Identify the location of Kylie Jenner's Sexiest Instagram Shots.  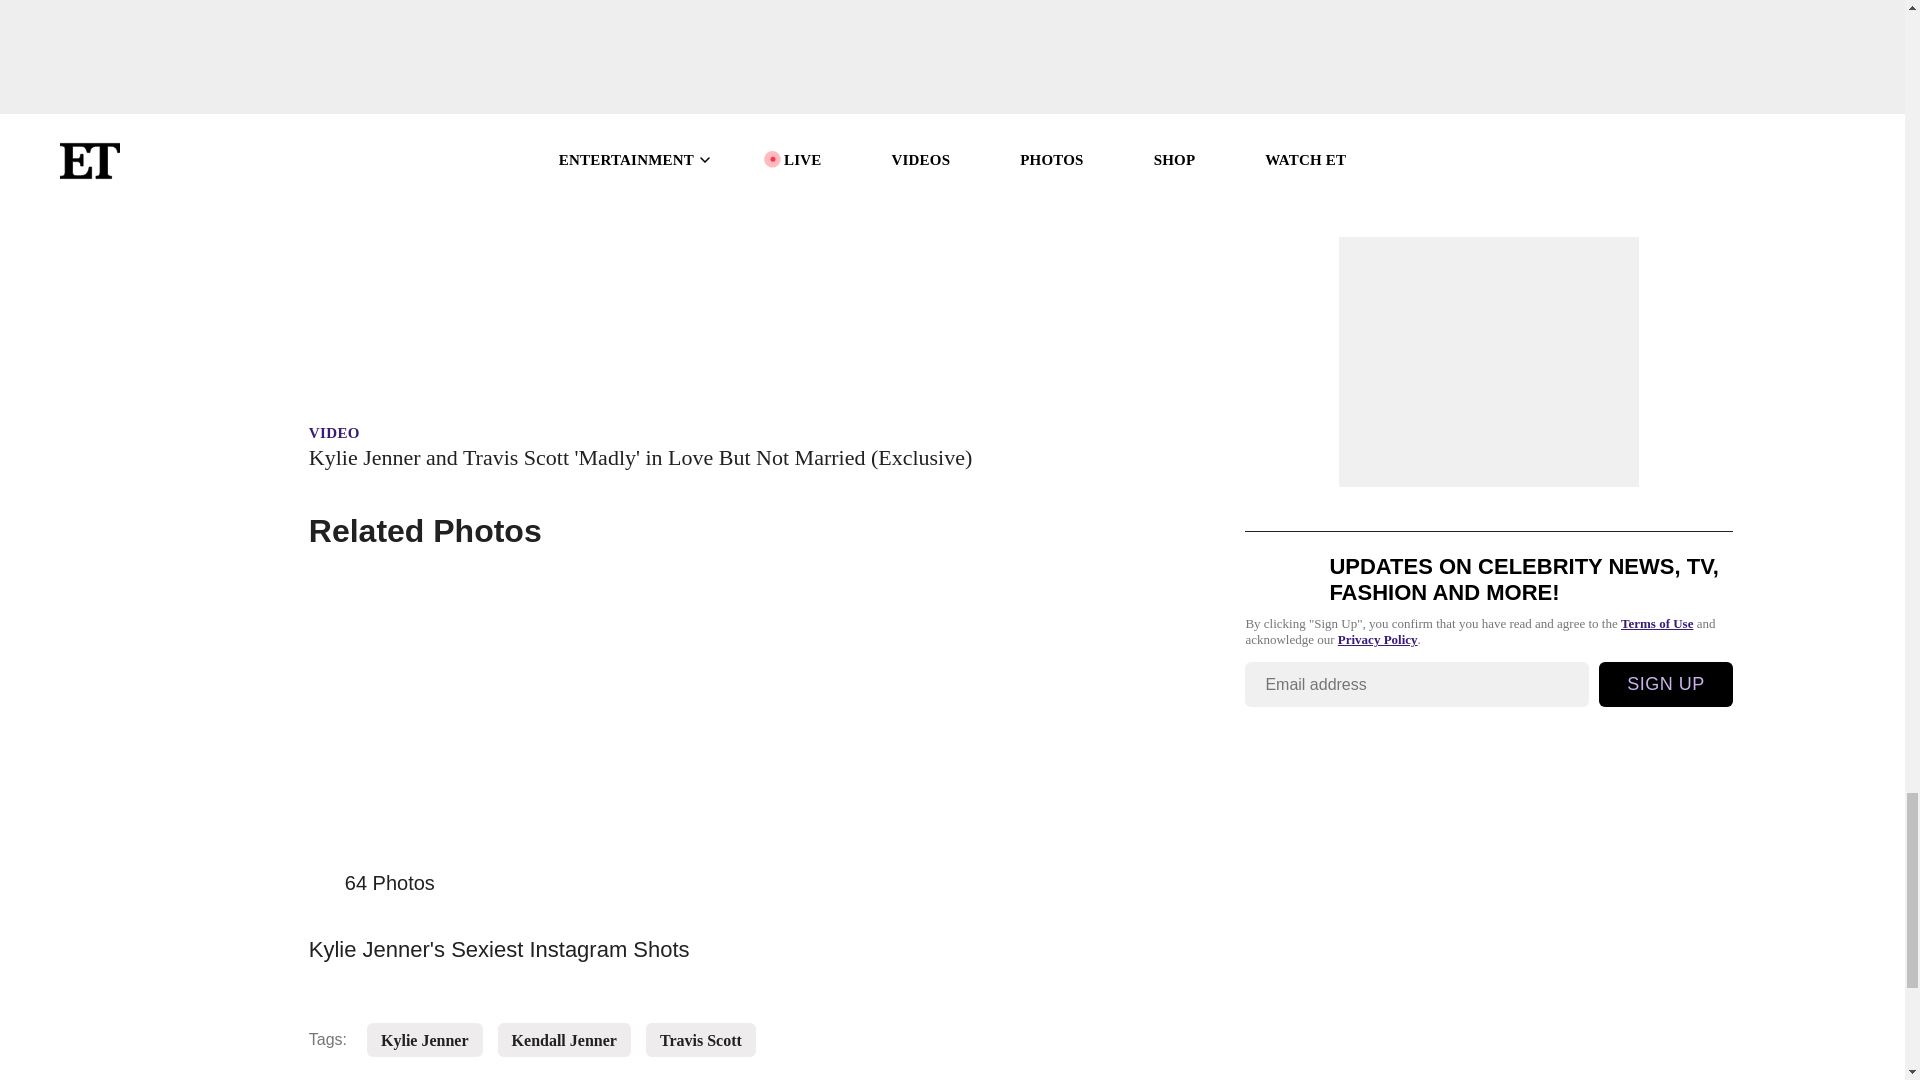
(685, 944).